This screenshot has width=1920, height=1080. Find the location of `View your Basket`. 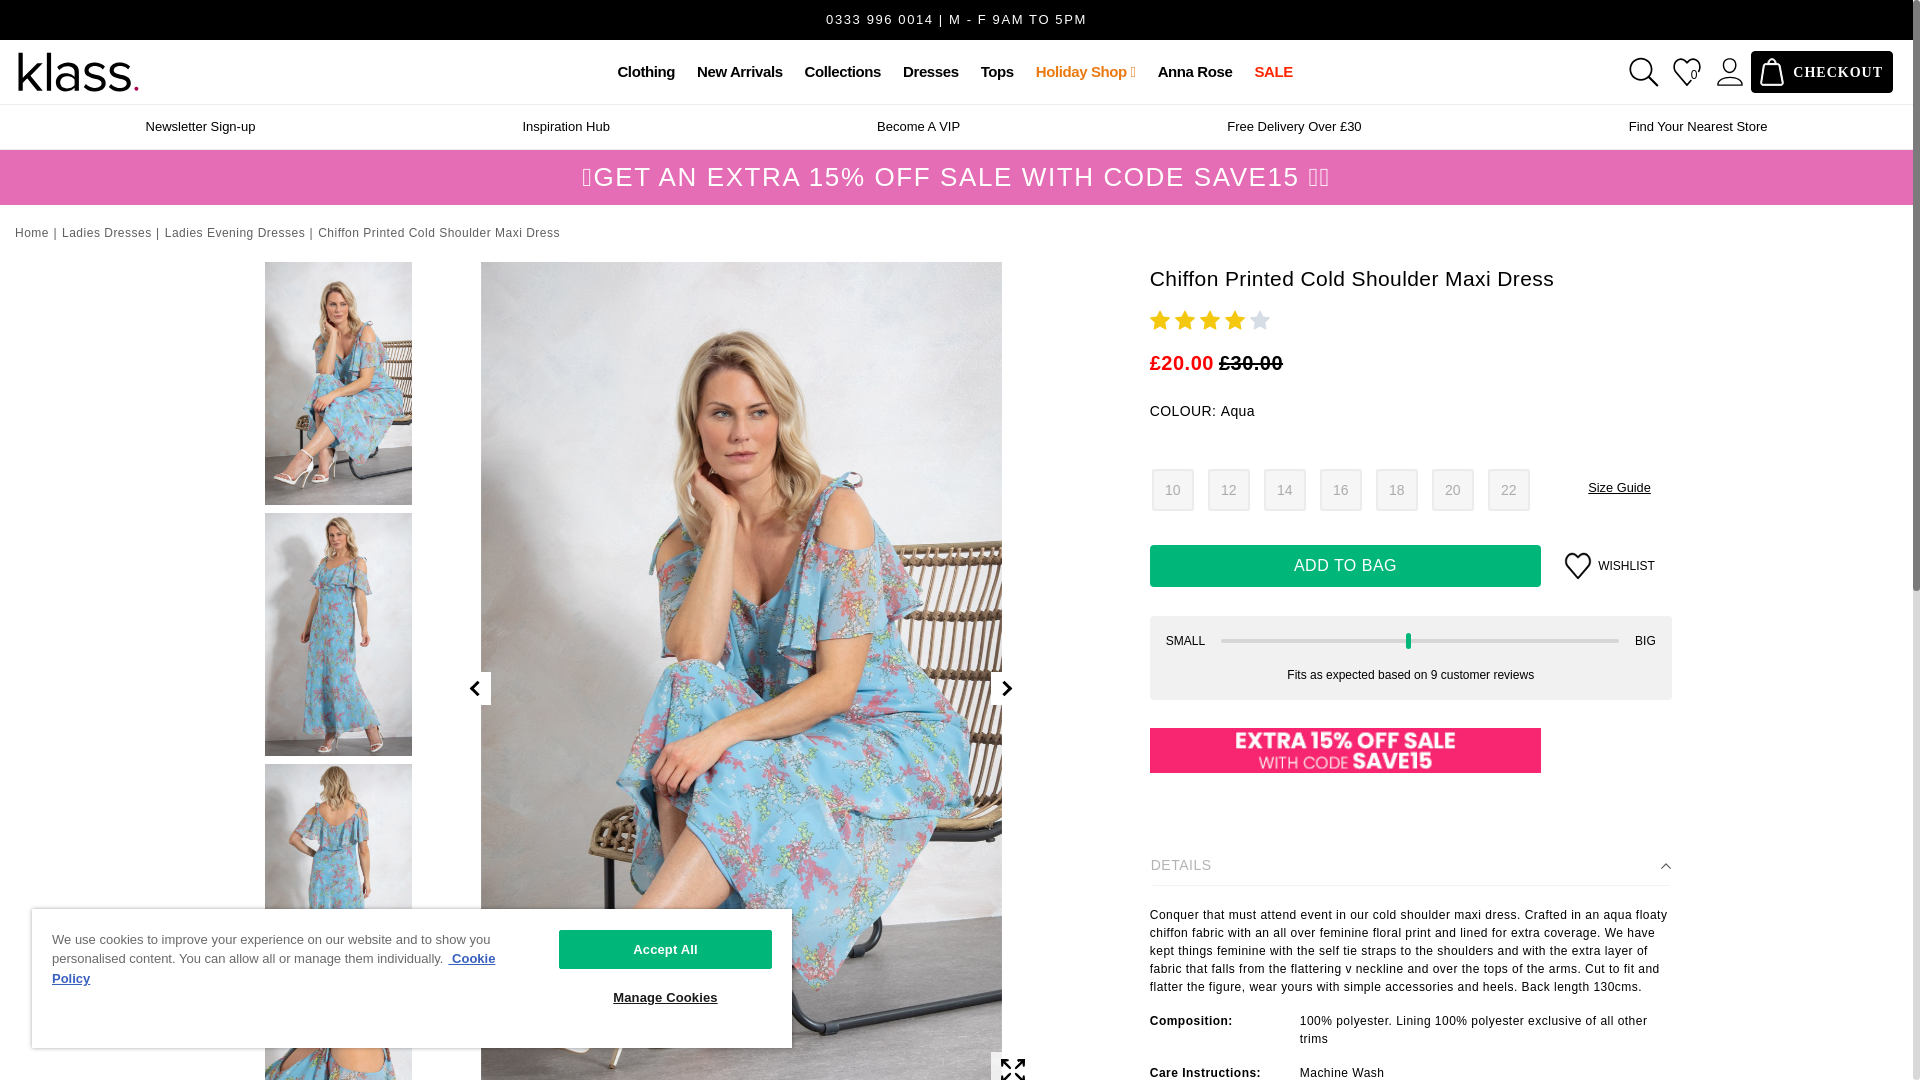

View your Basket is located at coordinates (1822, 71).